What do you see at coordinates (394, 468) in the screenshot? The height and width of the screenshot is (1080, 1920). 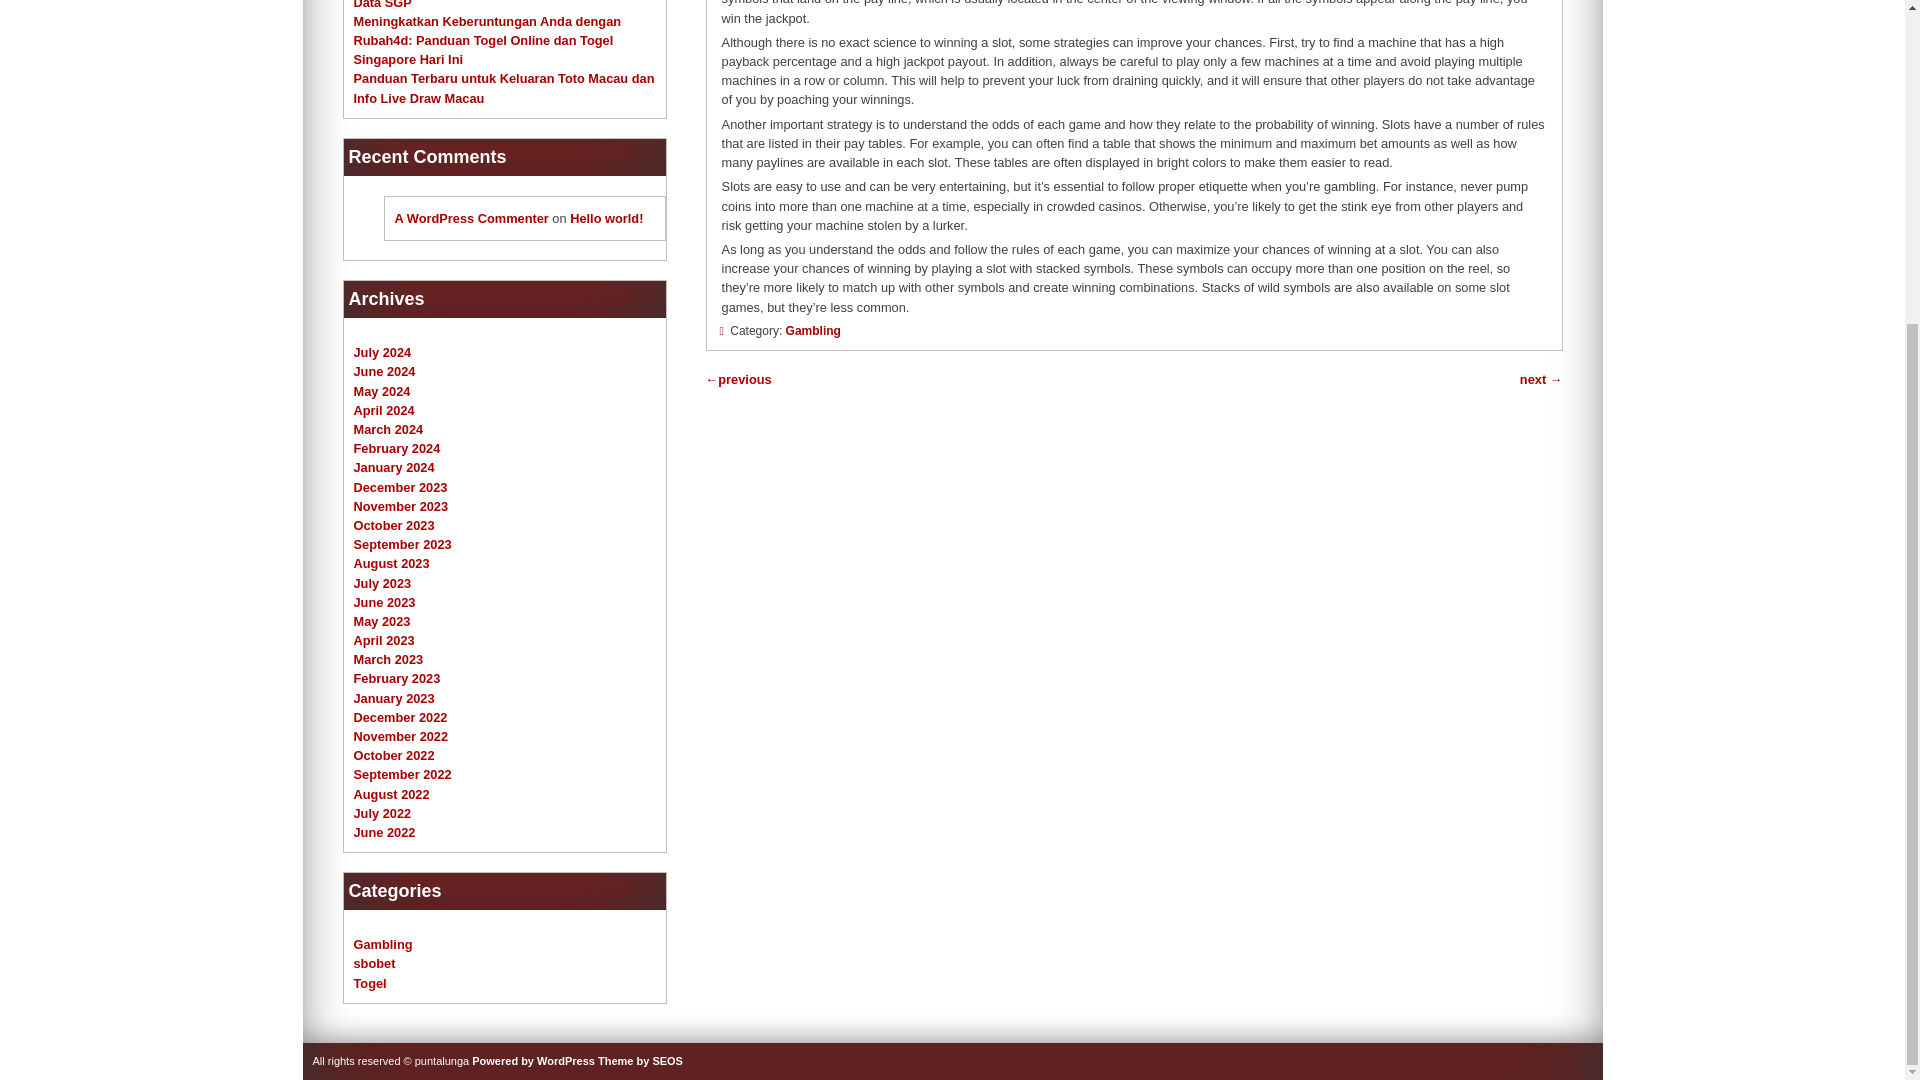 I see `January 2024` at bounding box center [394, 468].